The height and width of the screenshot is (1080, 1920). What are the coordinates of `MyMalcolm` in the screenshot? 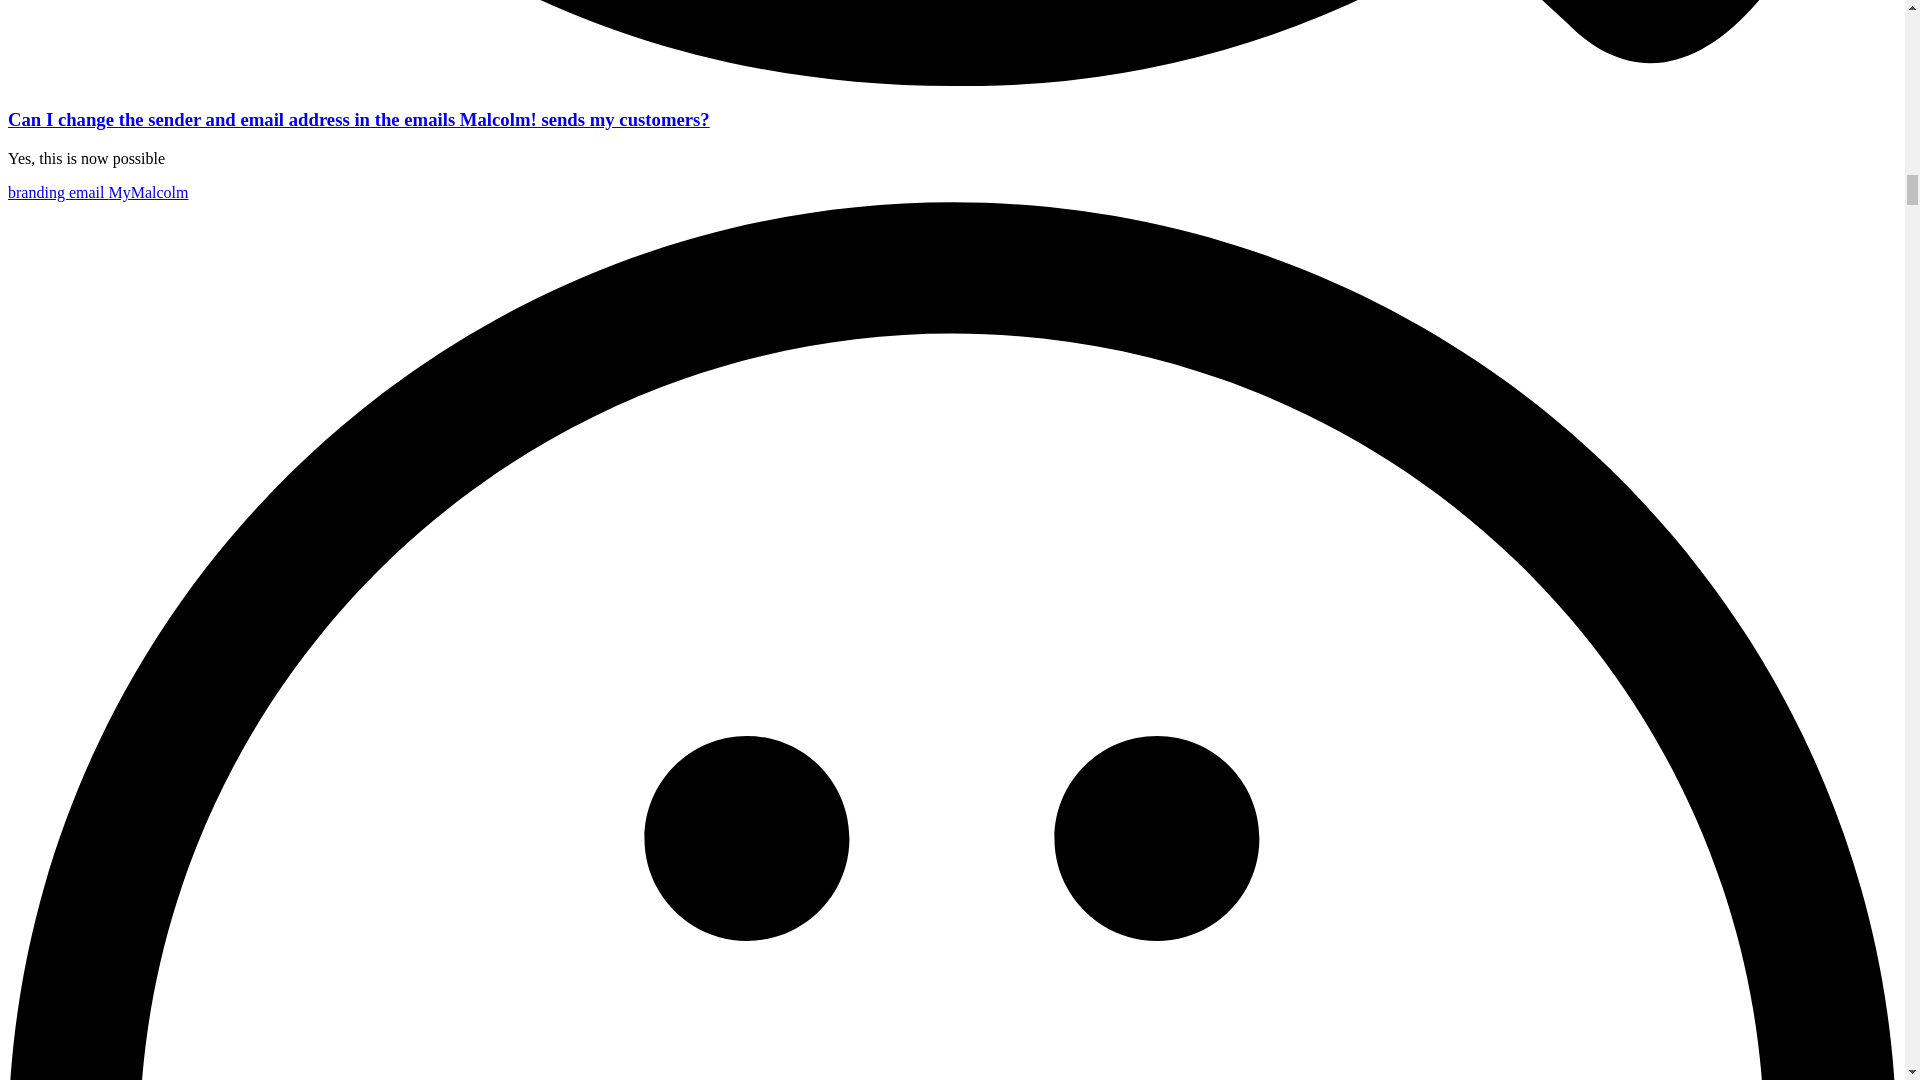 It's located at (148, 192).